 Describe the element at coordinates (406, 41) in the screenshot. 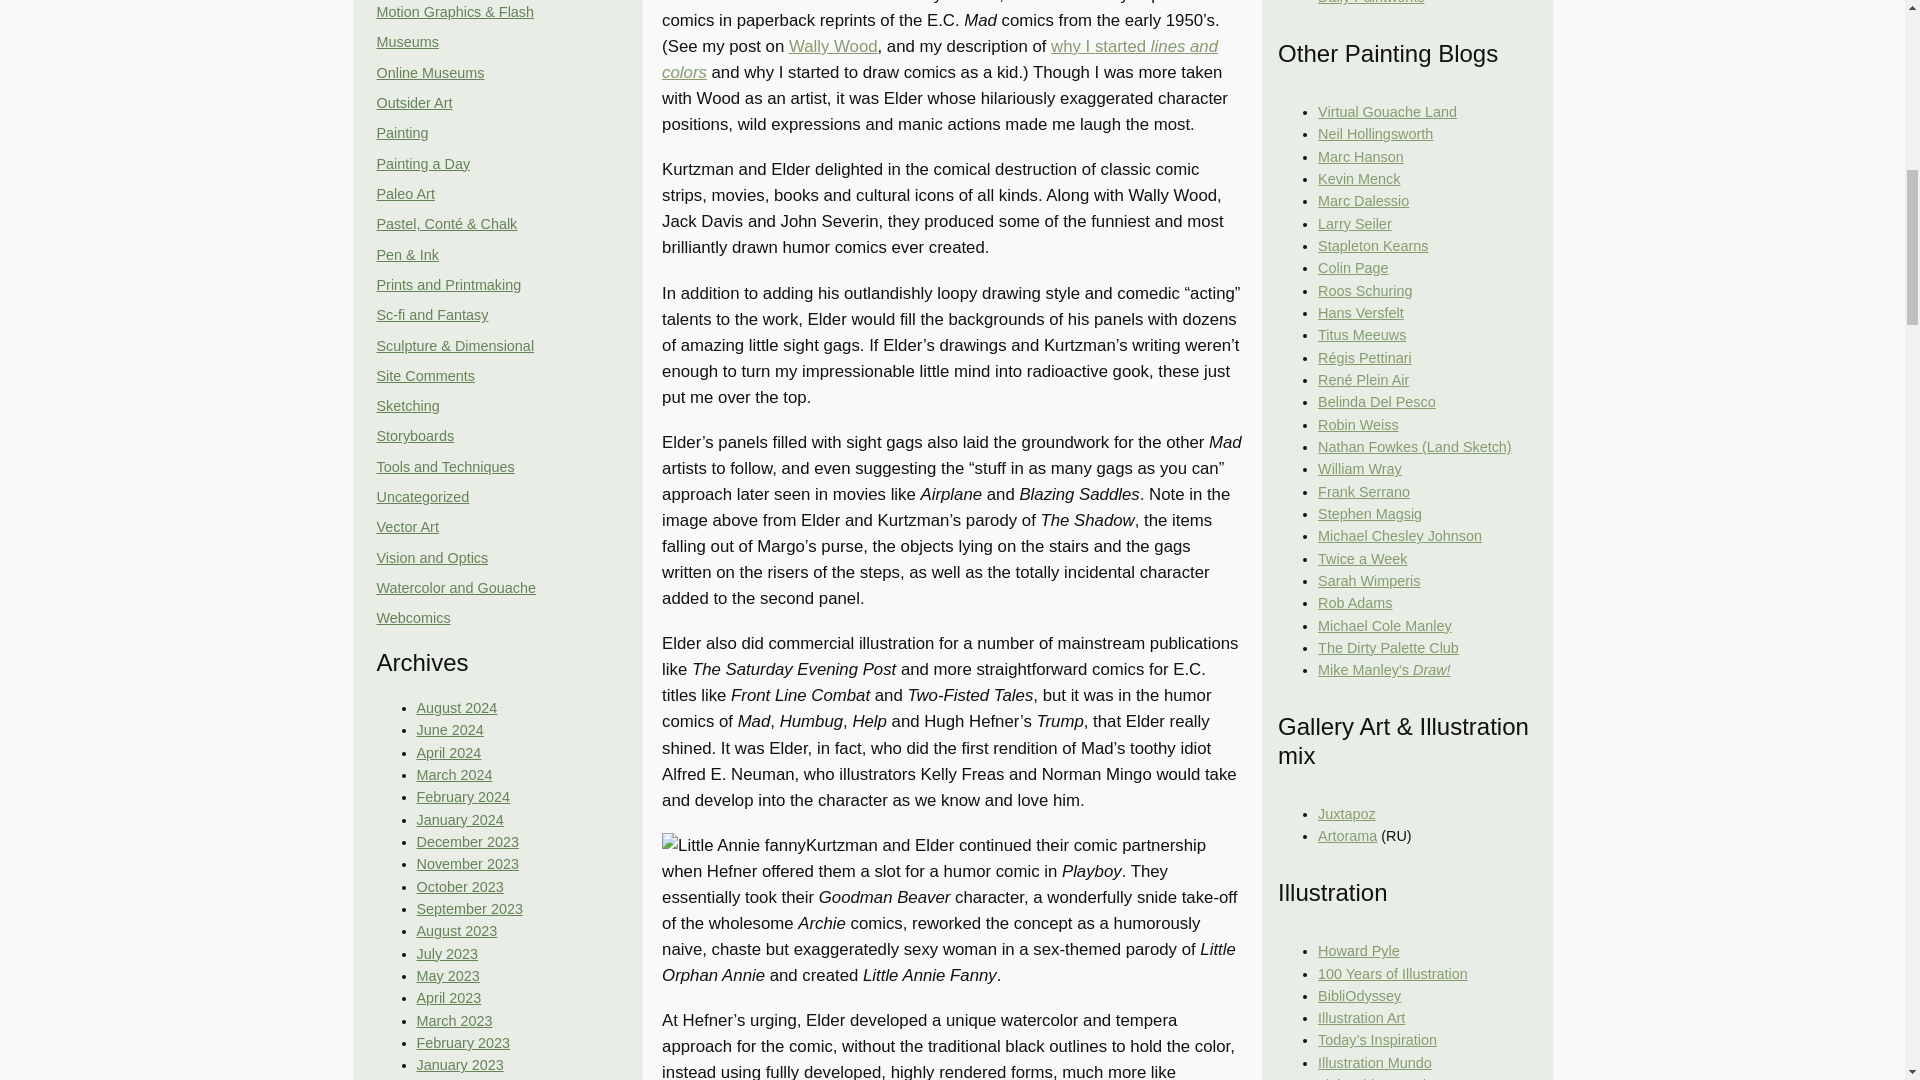

I see `Museums` at that location.